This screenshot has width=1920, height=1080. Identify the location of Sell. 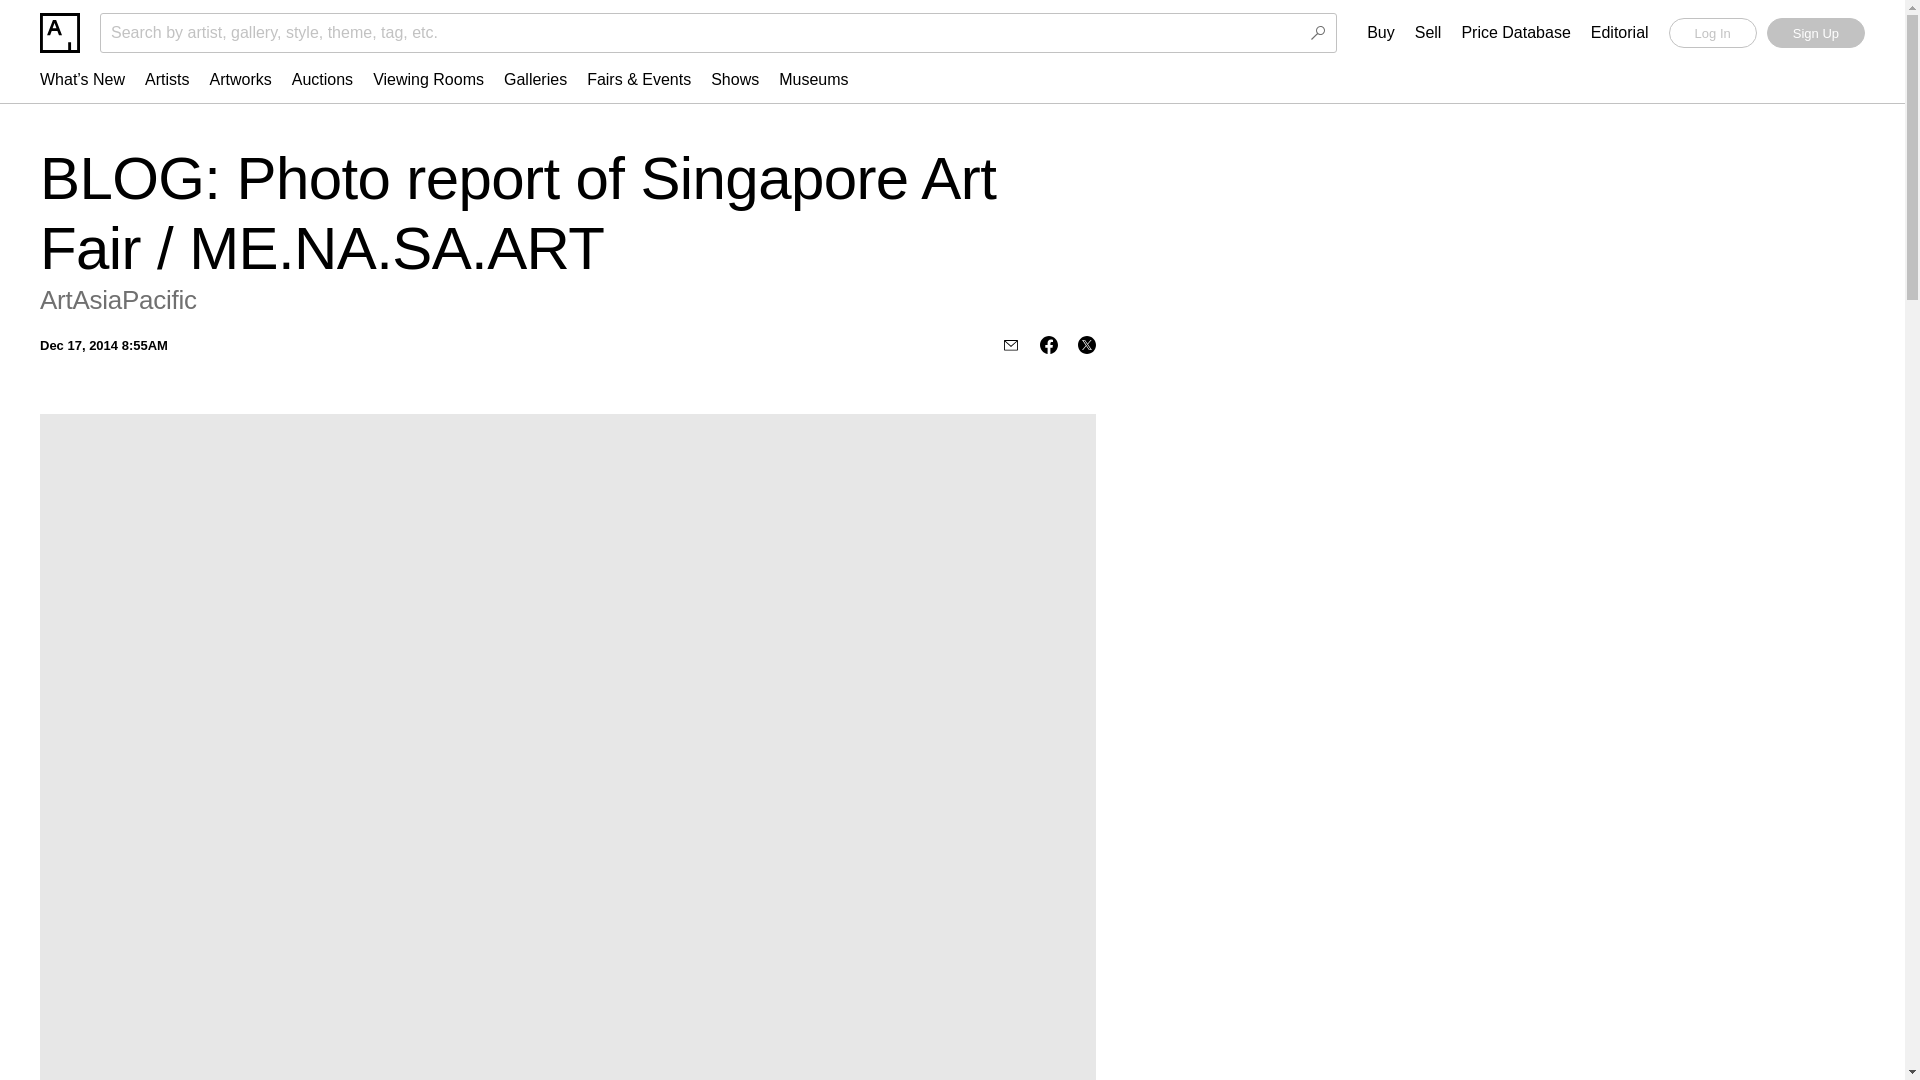
(1428, 33).